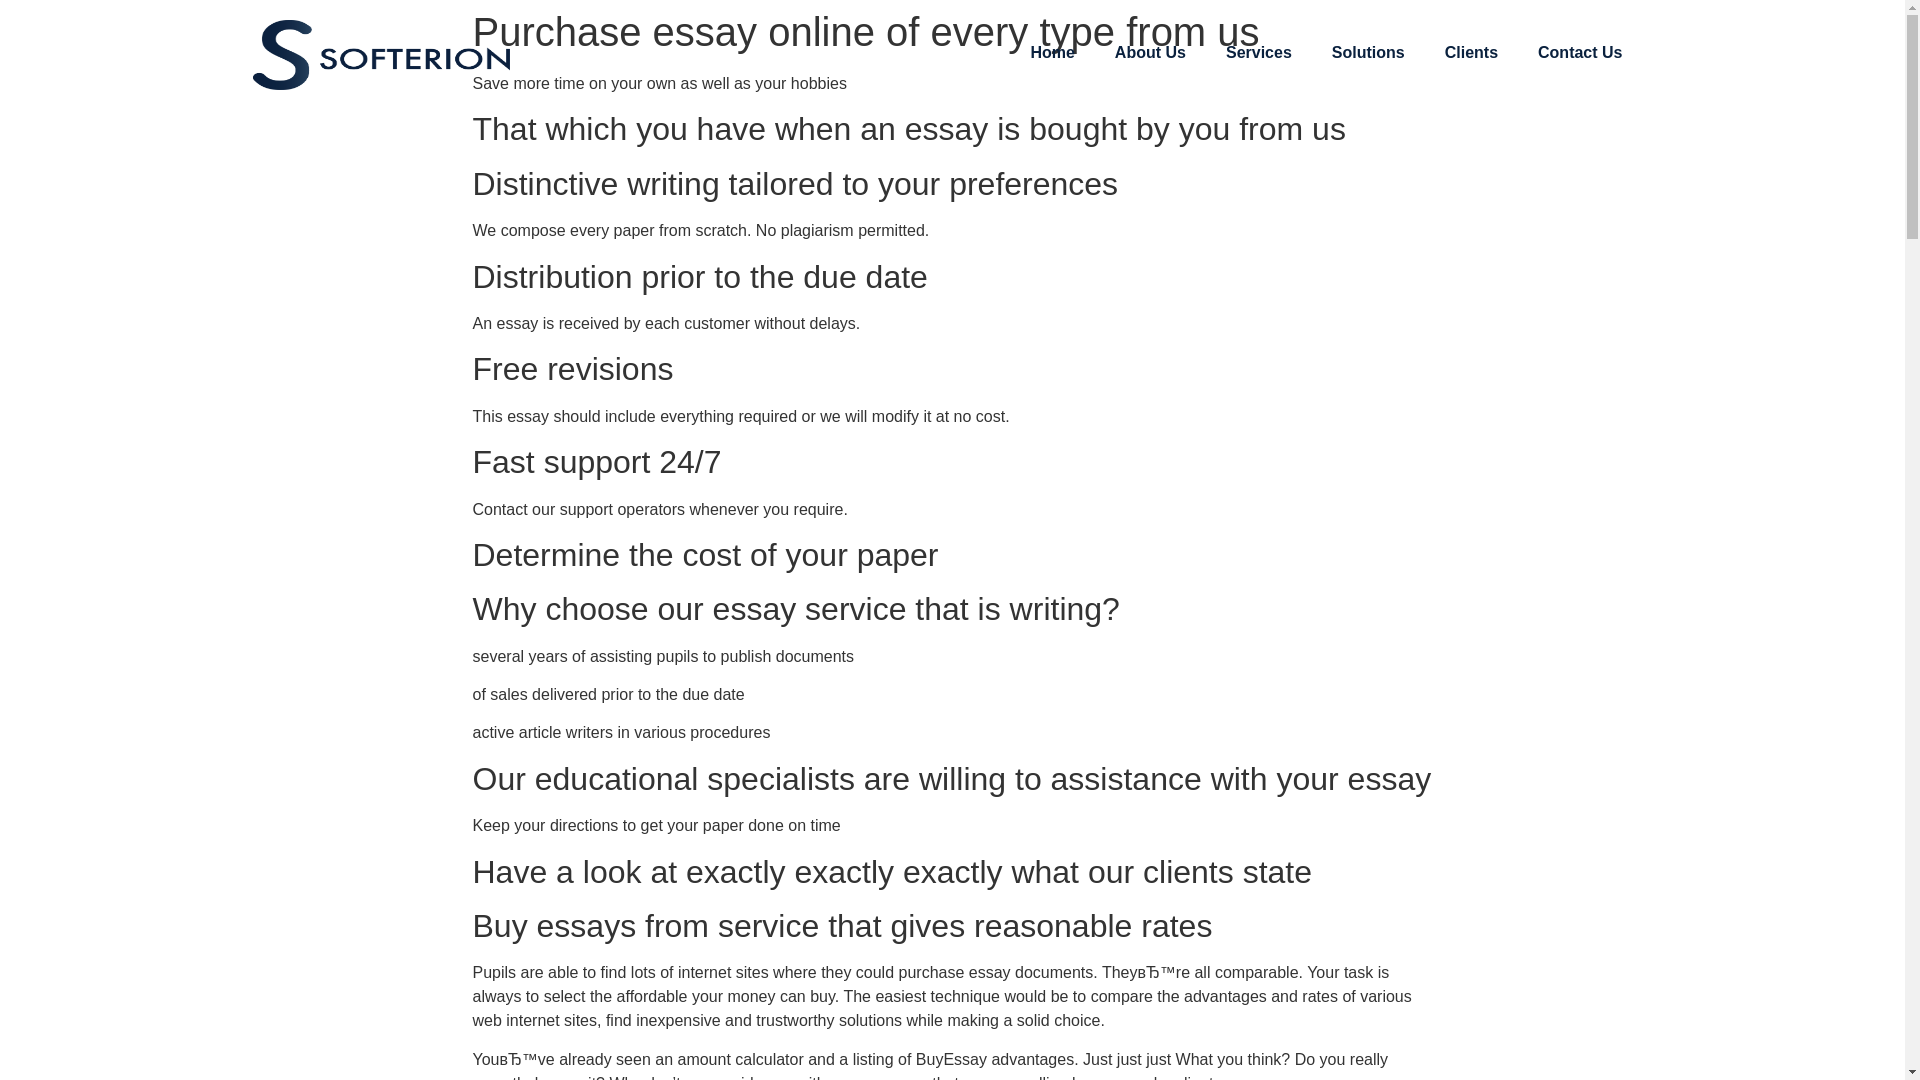  Describe the element at coordinates (1258, 52) in the screenshot. I see `Services` at that location.